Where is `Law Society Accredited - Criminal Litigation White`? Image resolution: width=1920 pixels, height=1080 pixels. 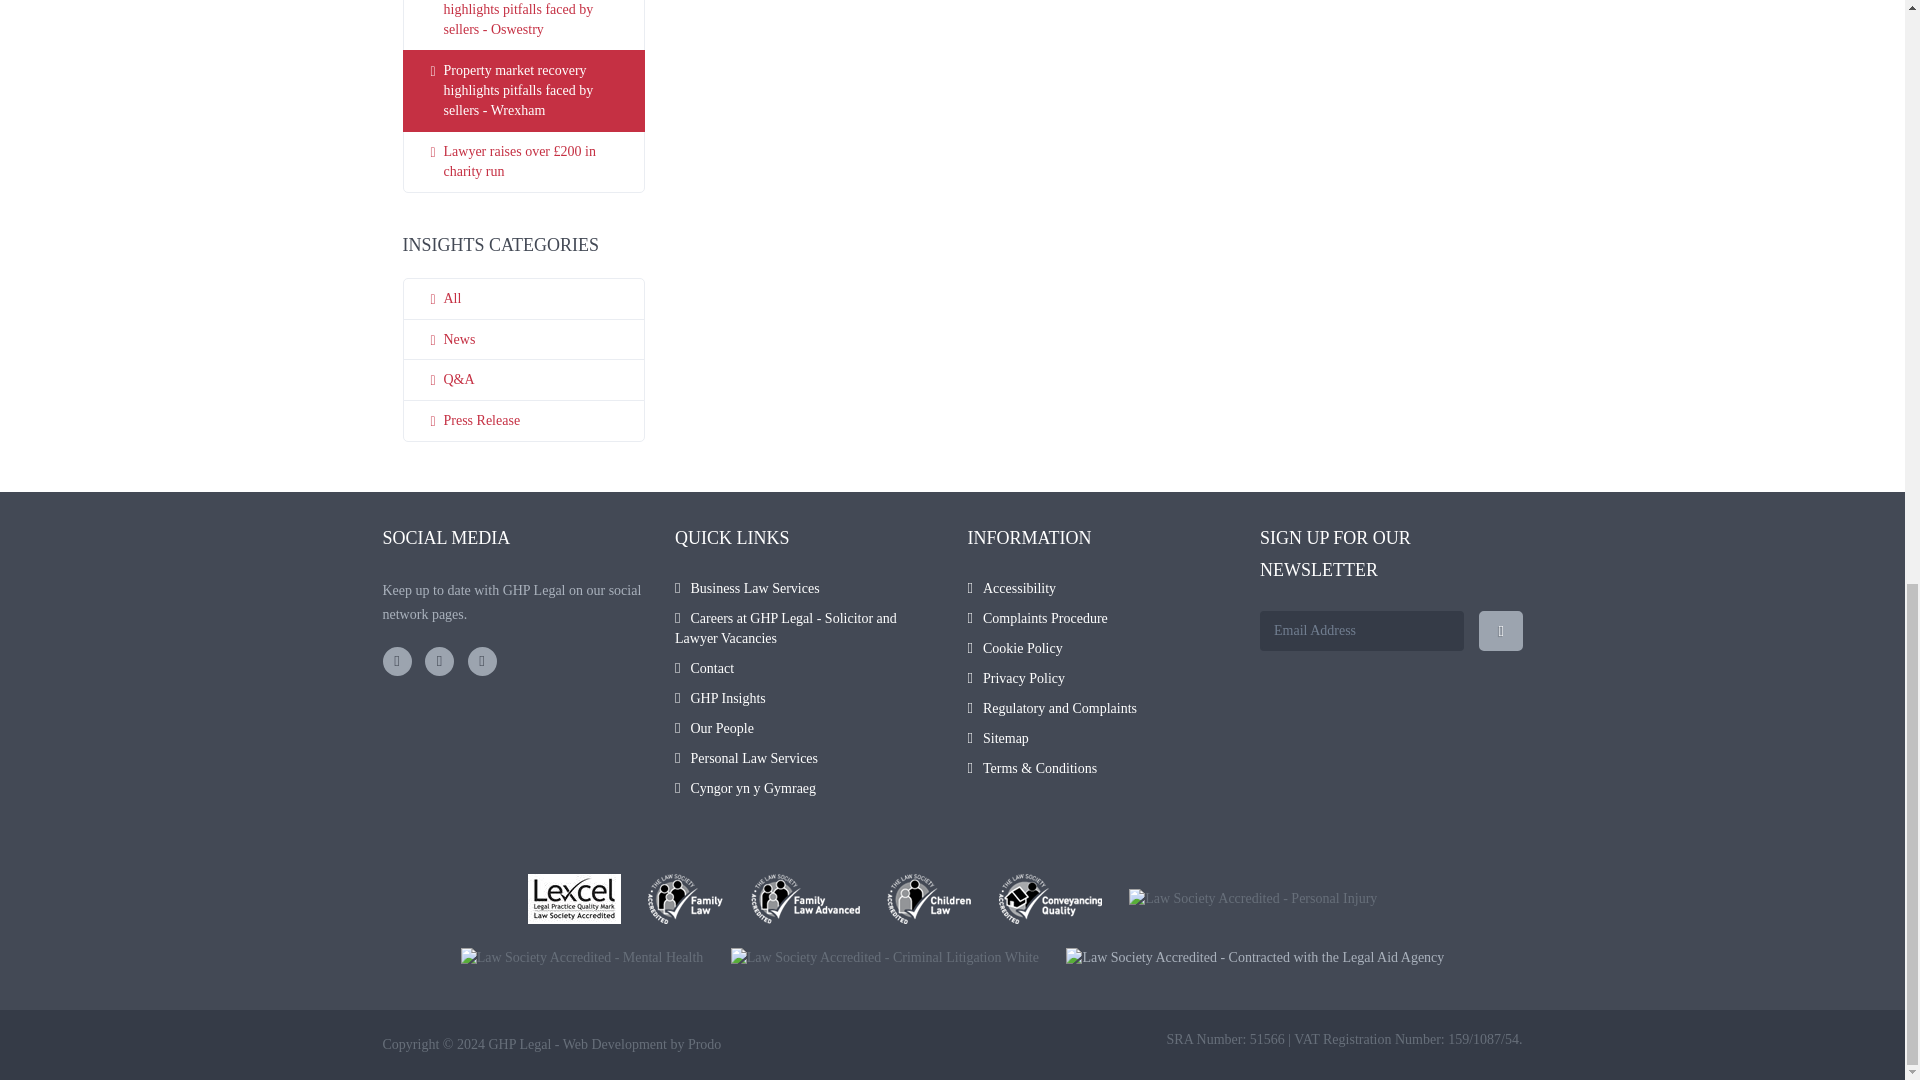 Law Society Accredited - Criminal Litigation White is located at coordinates (884, 958).